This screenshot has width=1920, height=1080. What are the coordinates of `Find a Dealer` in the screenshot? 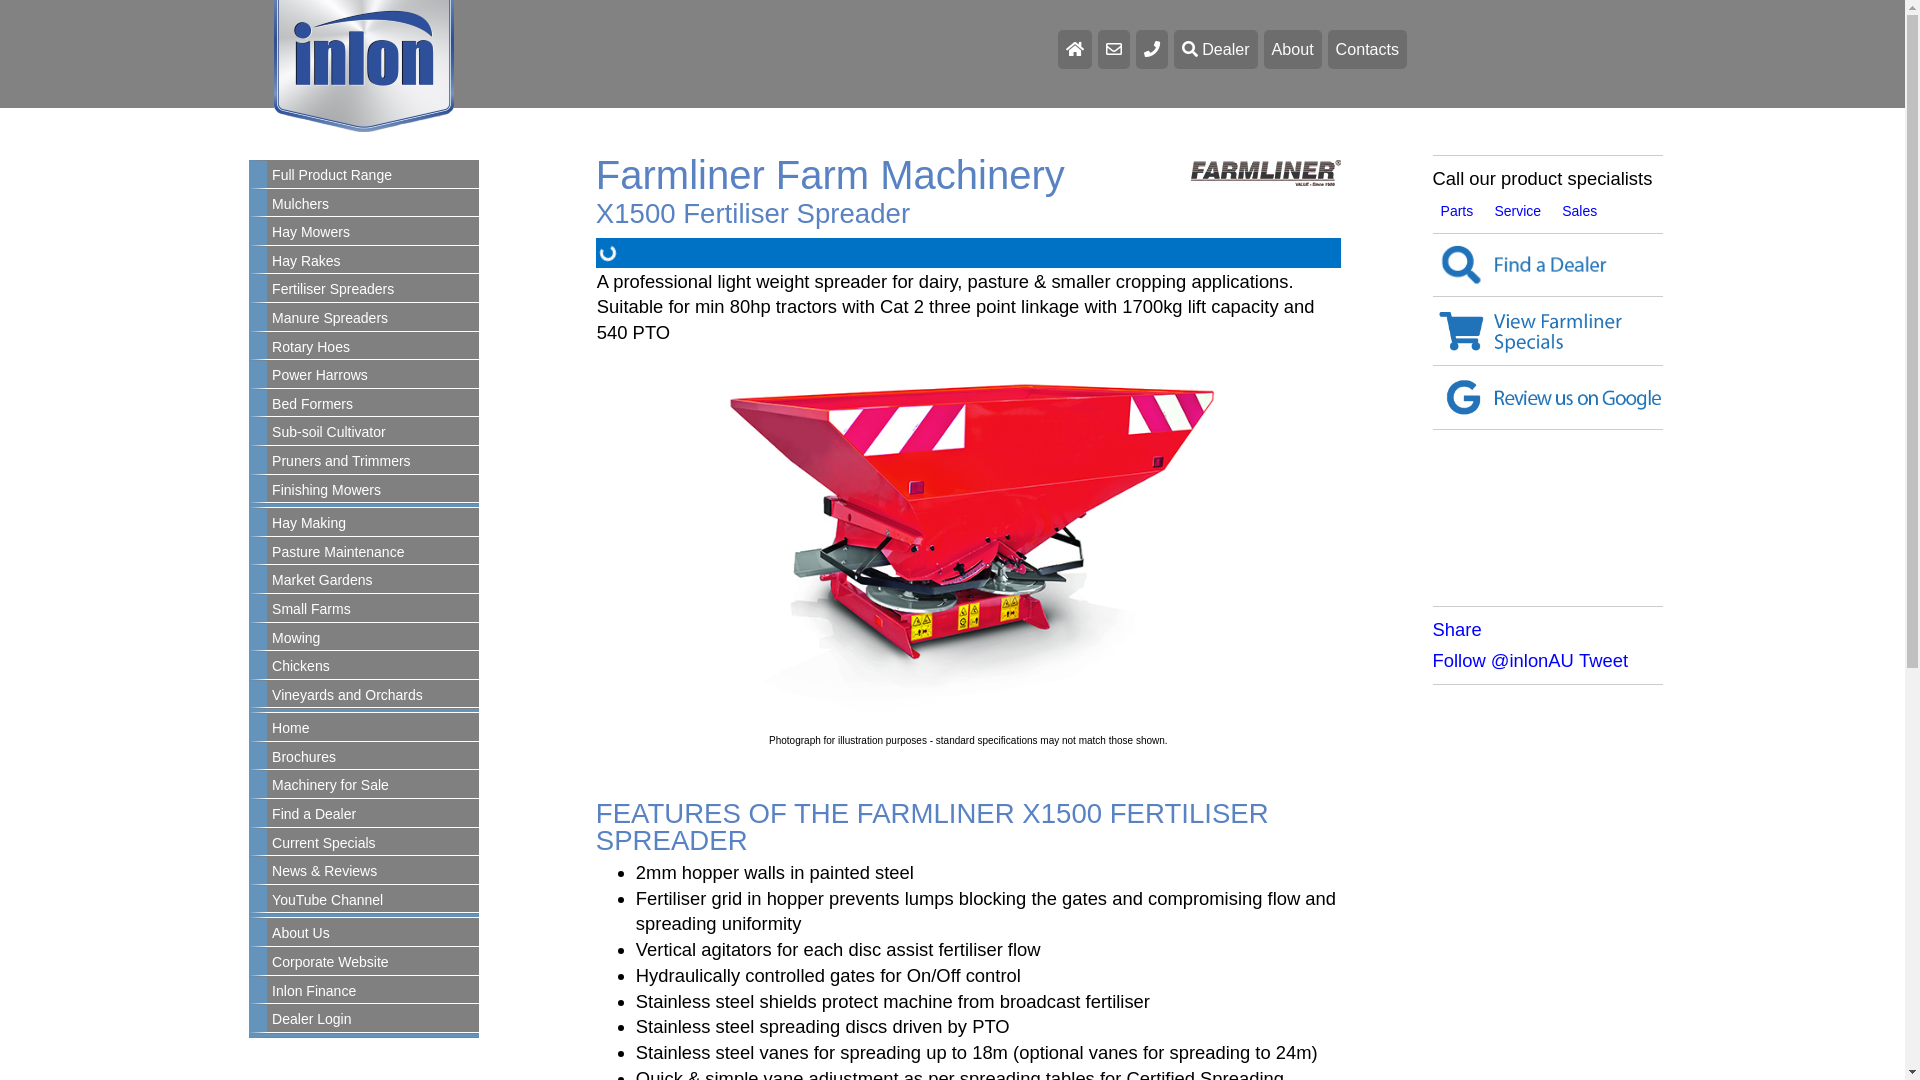 It's located at (1548, 266).